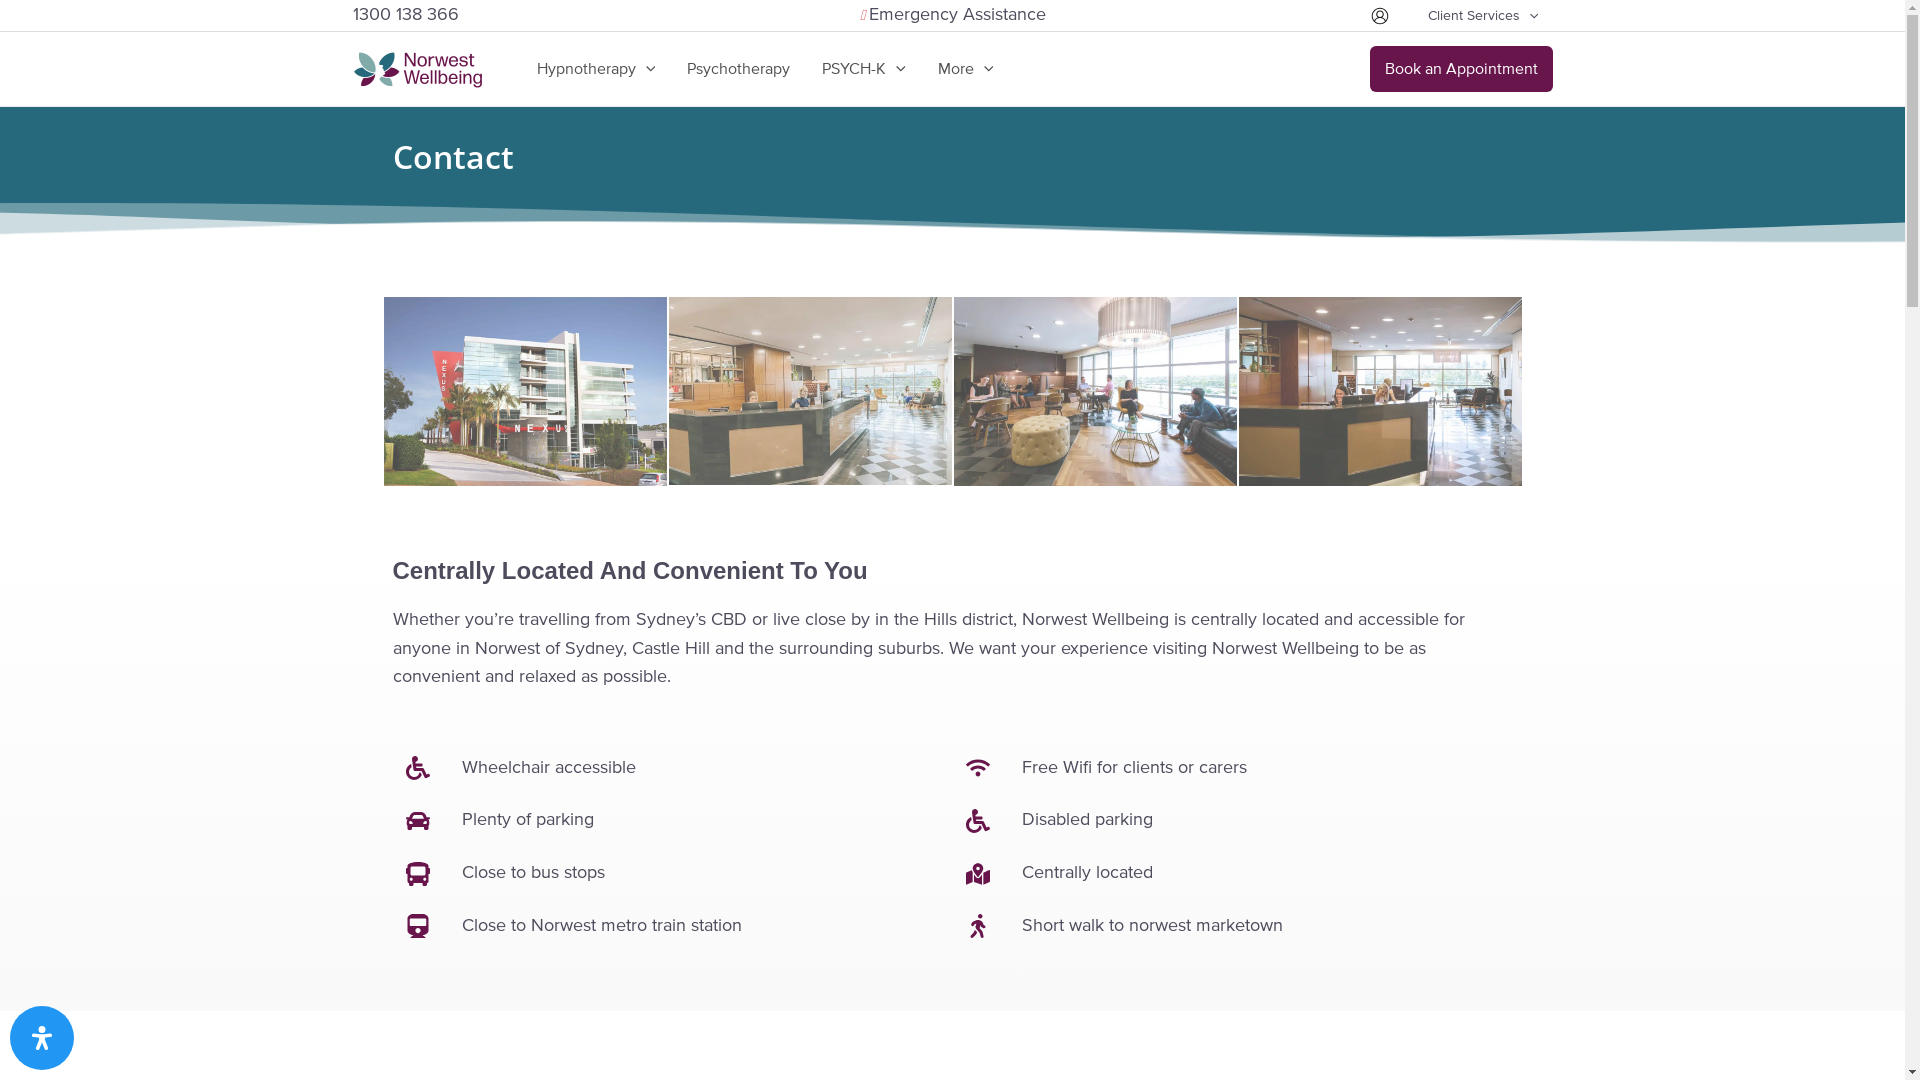 This screenshot has width=1920, height=1080. I want to click on Hypnotherapy, so click(596, 68).